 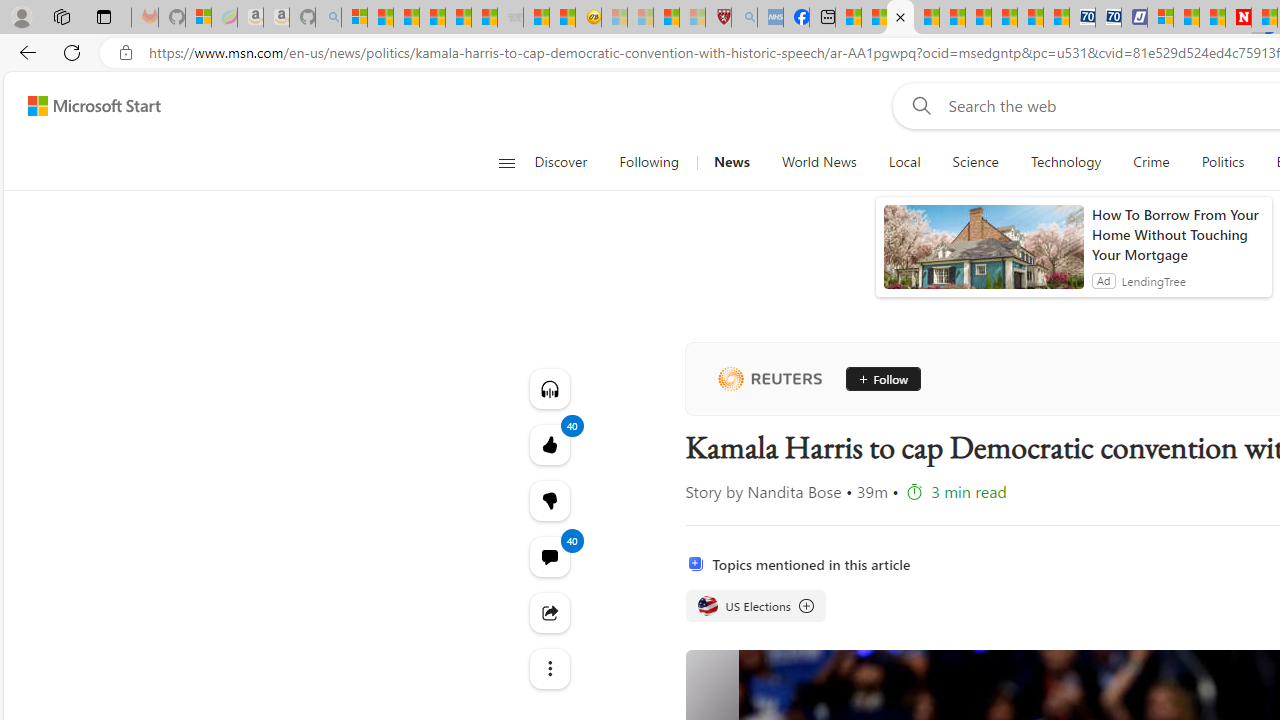 I want to click on News, so click(x=731, y=162).